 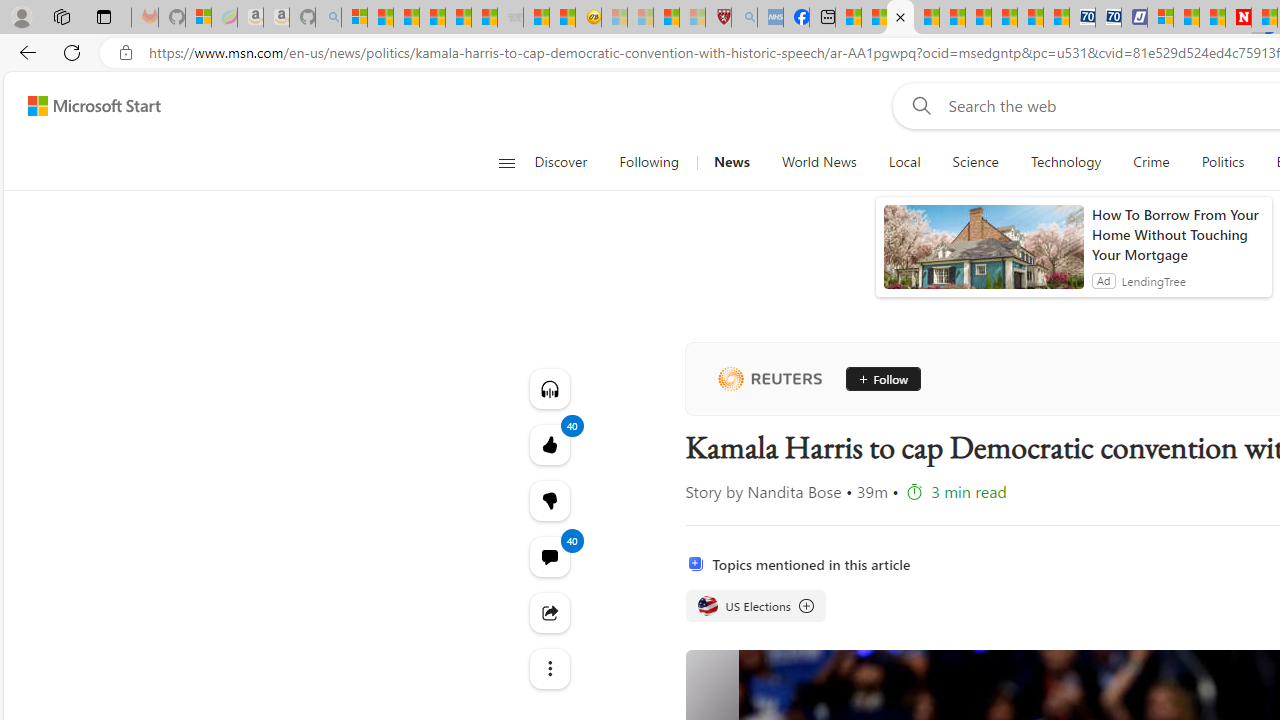 I want to click on News, so click(x=731, y=162).